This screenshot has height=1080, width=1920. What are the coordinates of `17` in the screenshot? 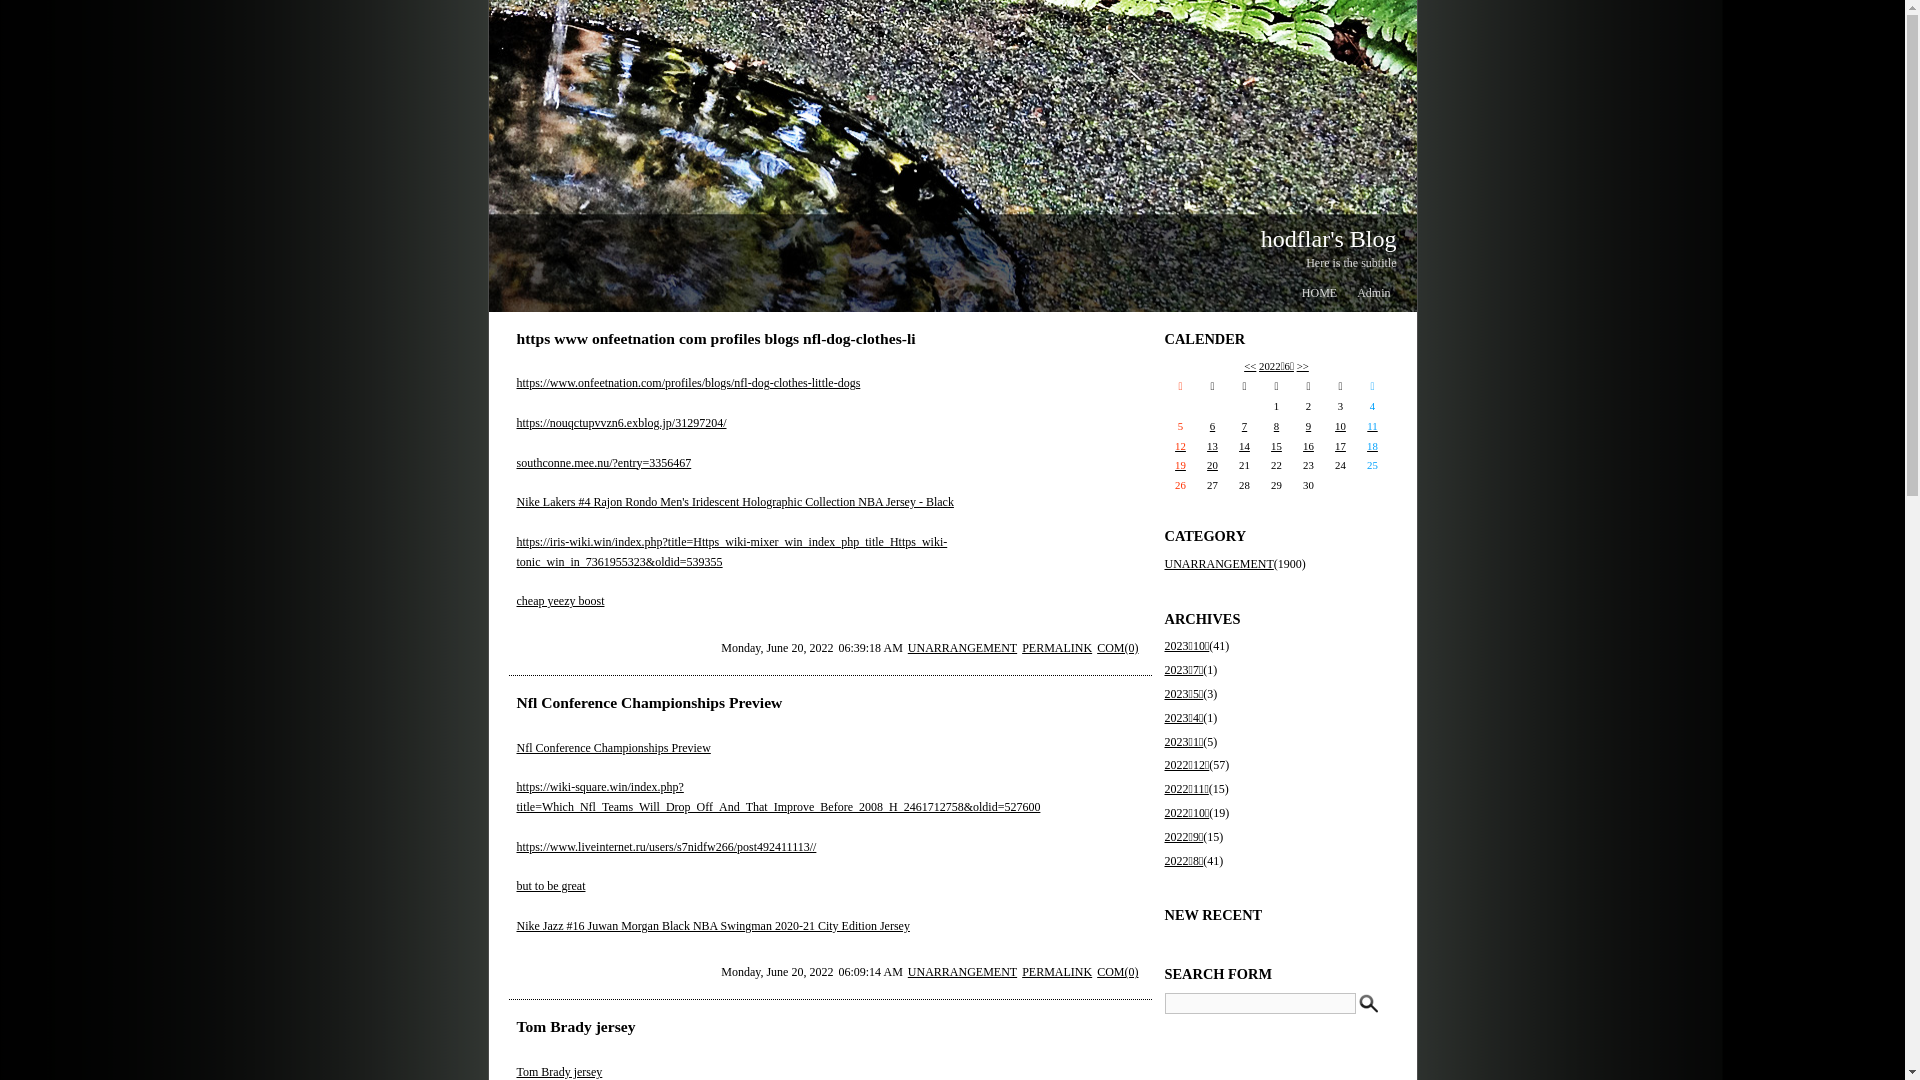 It's located at (1340, 446).